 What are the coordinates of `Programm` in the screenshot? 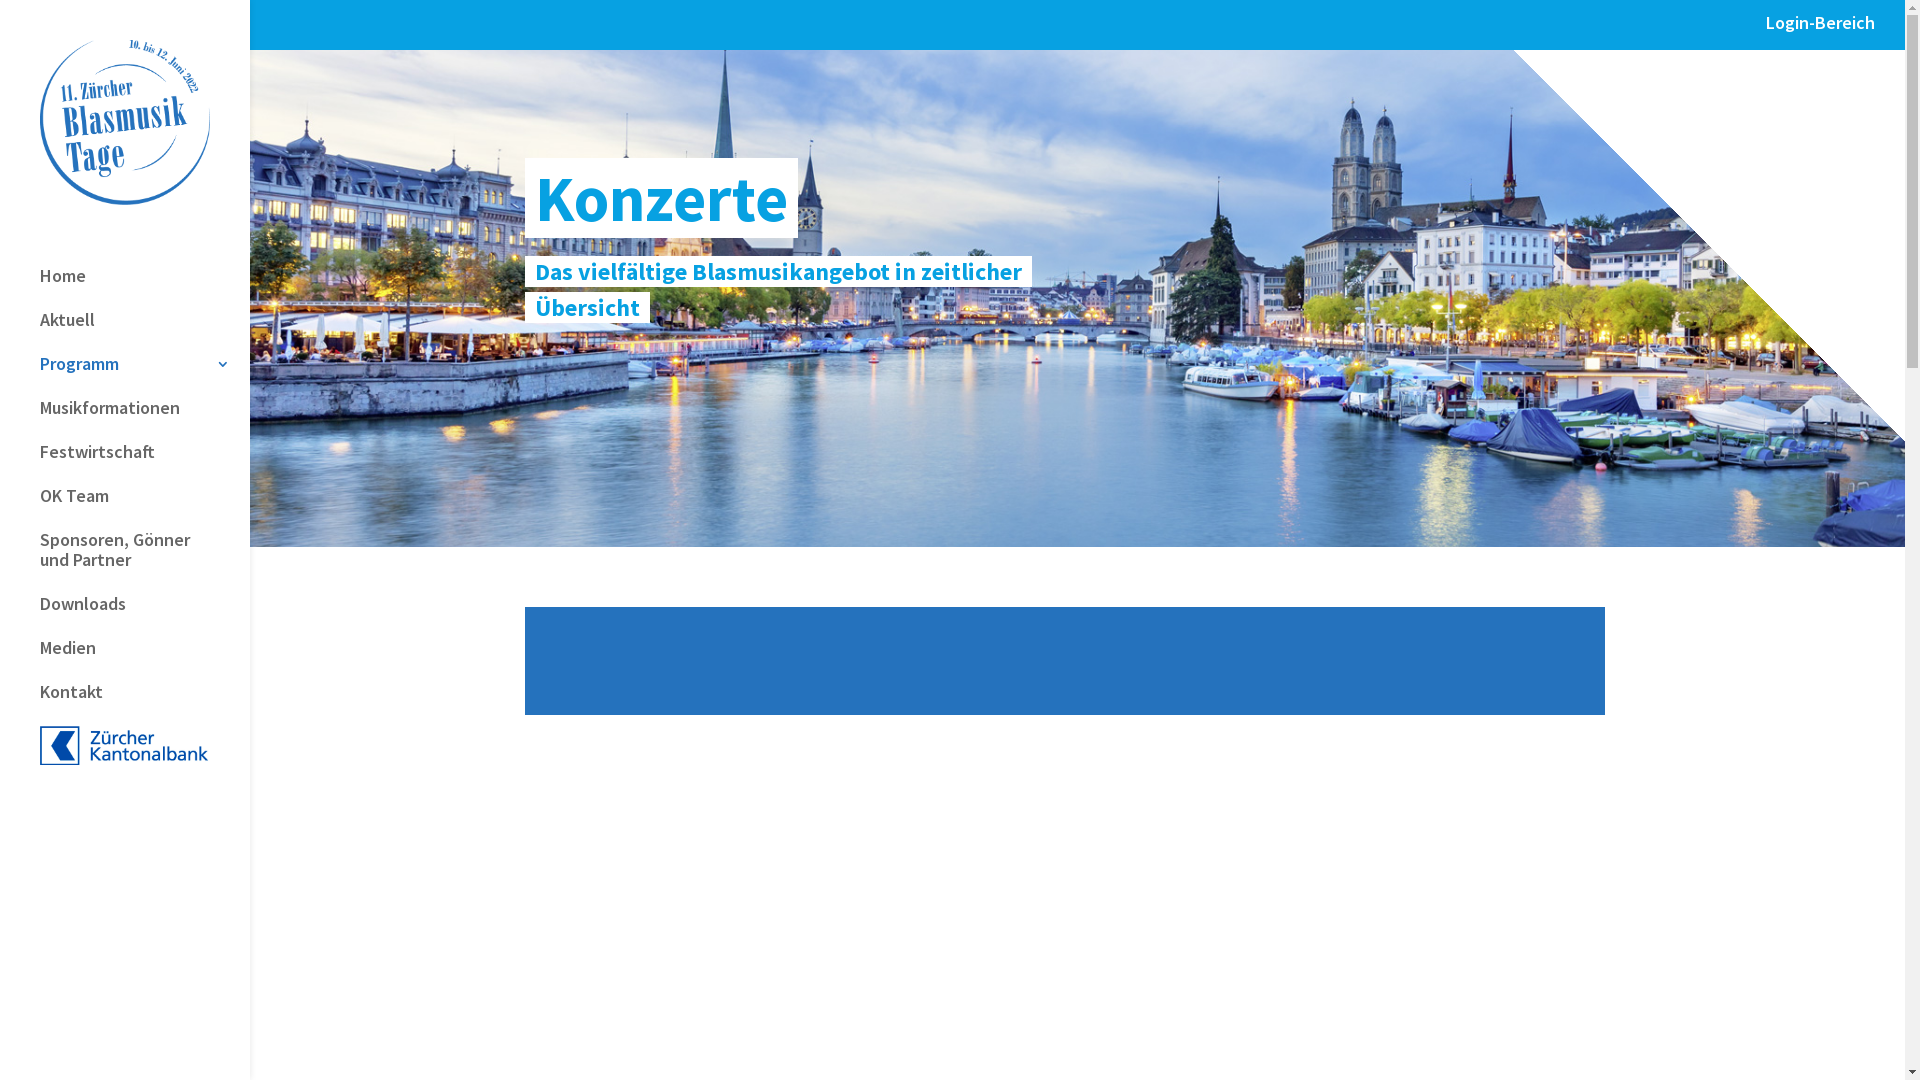 It's located at (145, 374).